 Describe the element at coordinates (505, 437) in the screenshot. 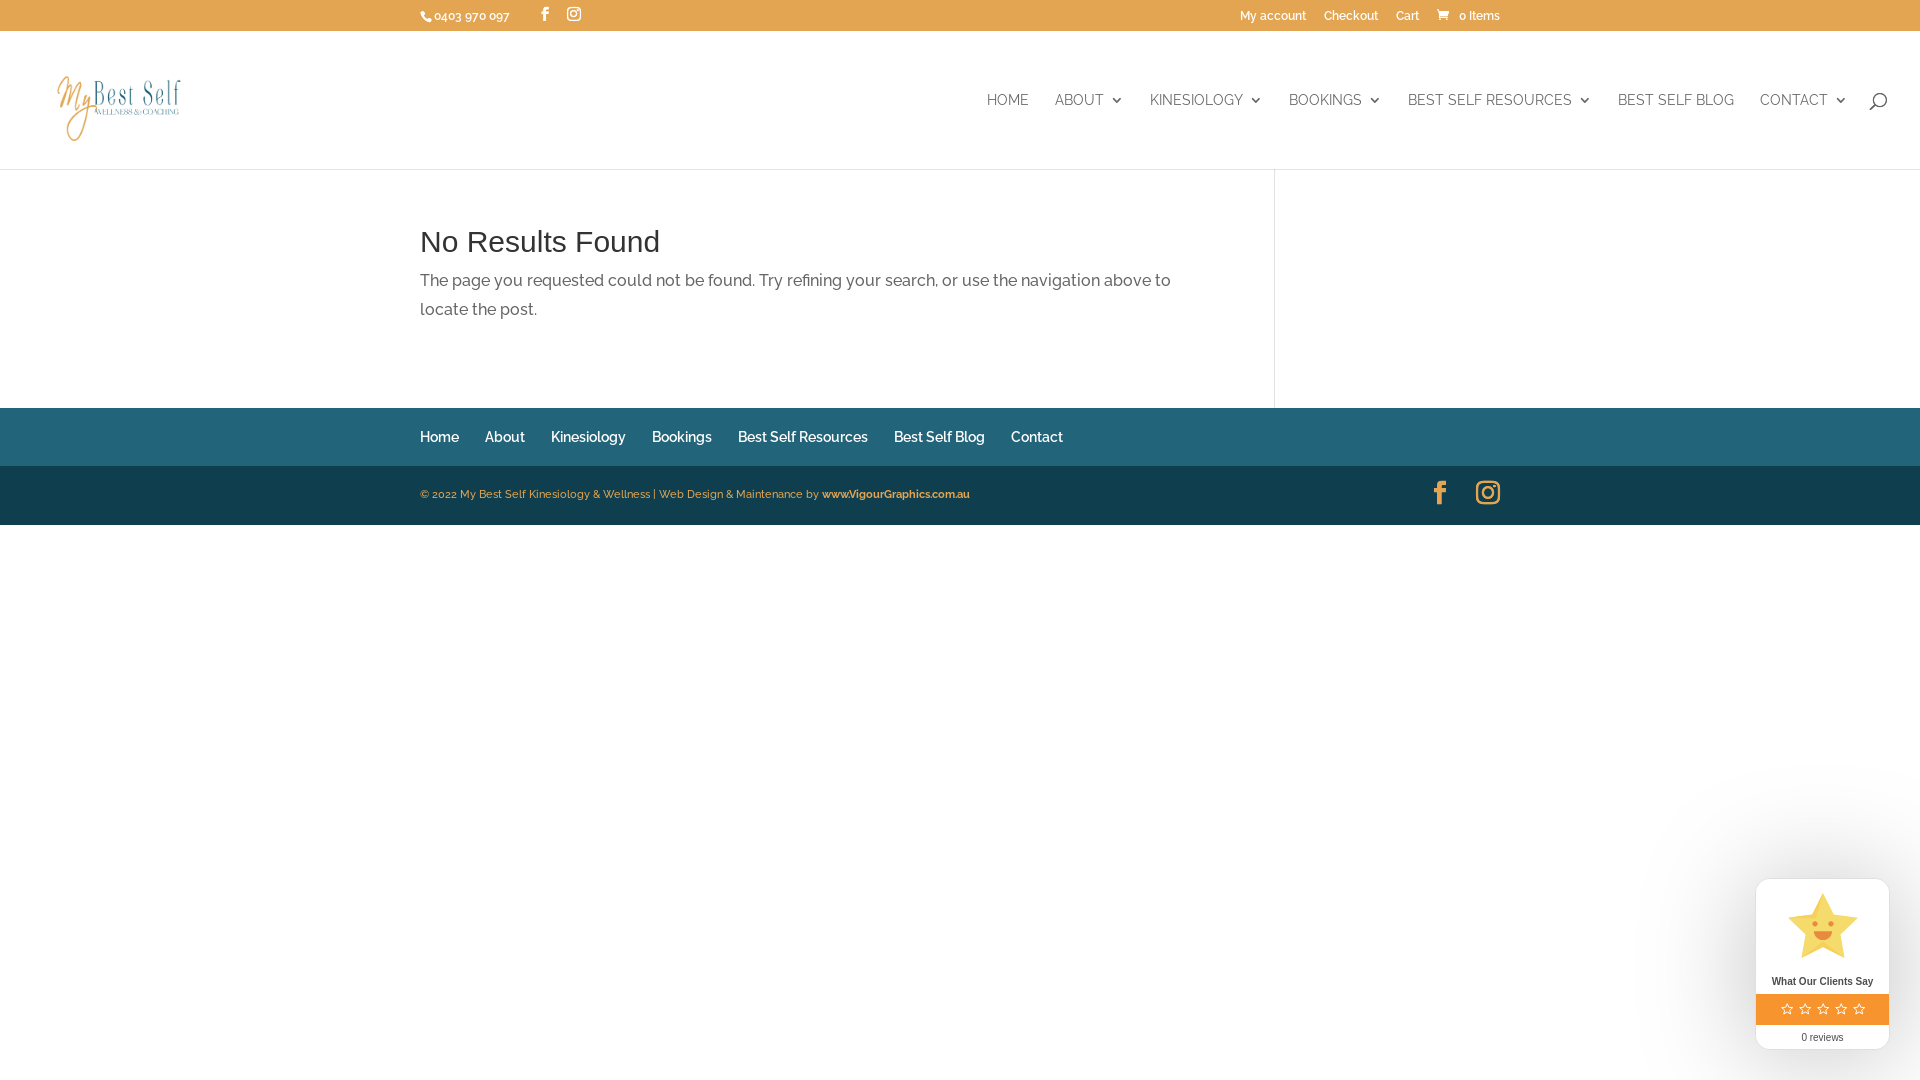

I see `About` at that location.